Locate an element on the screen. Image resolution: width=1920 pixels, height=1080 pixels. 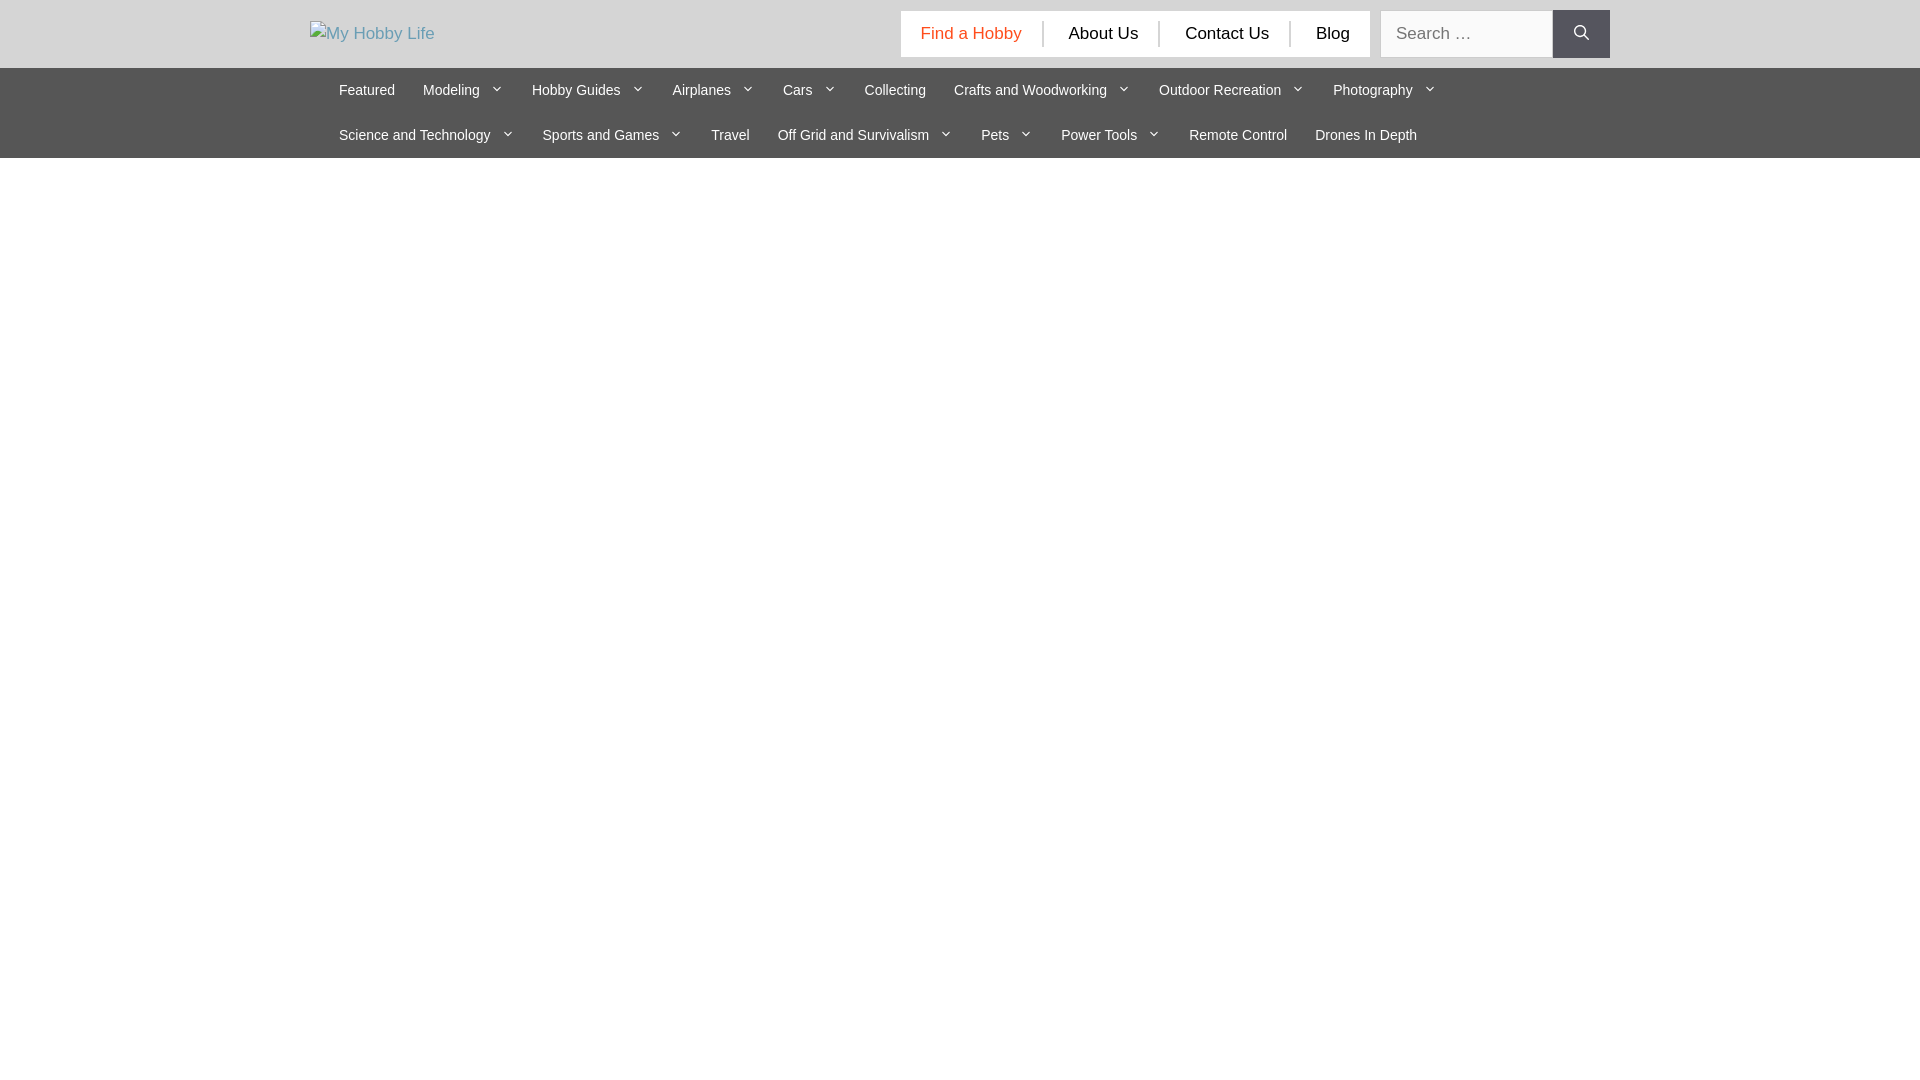
Cars is located at coordinates (810, 90).